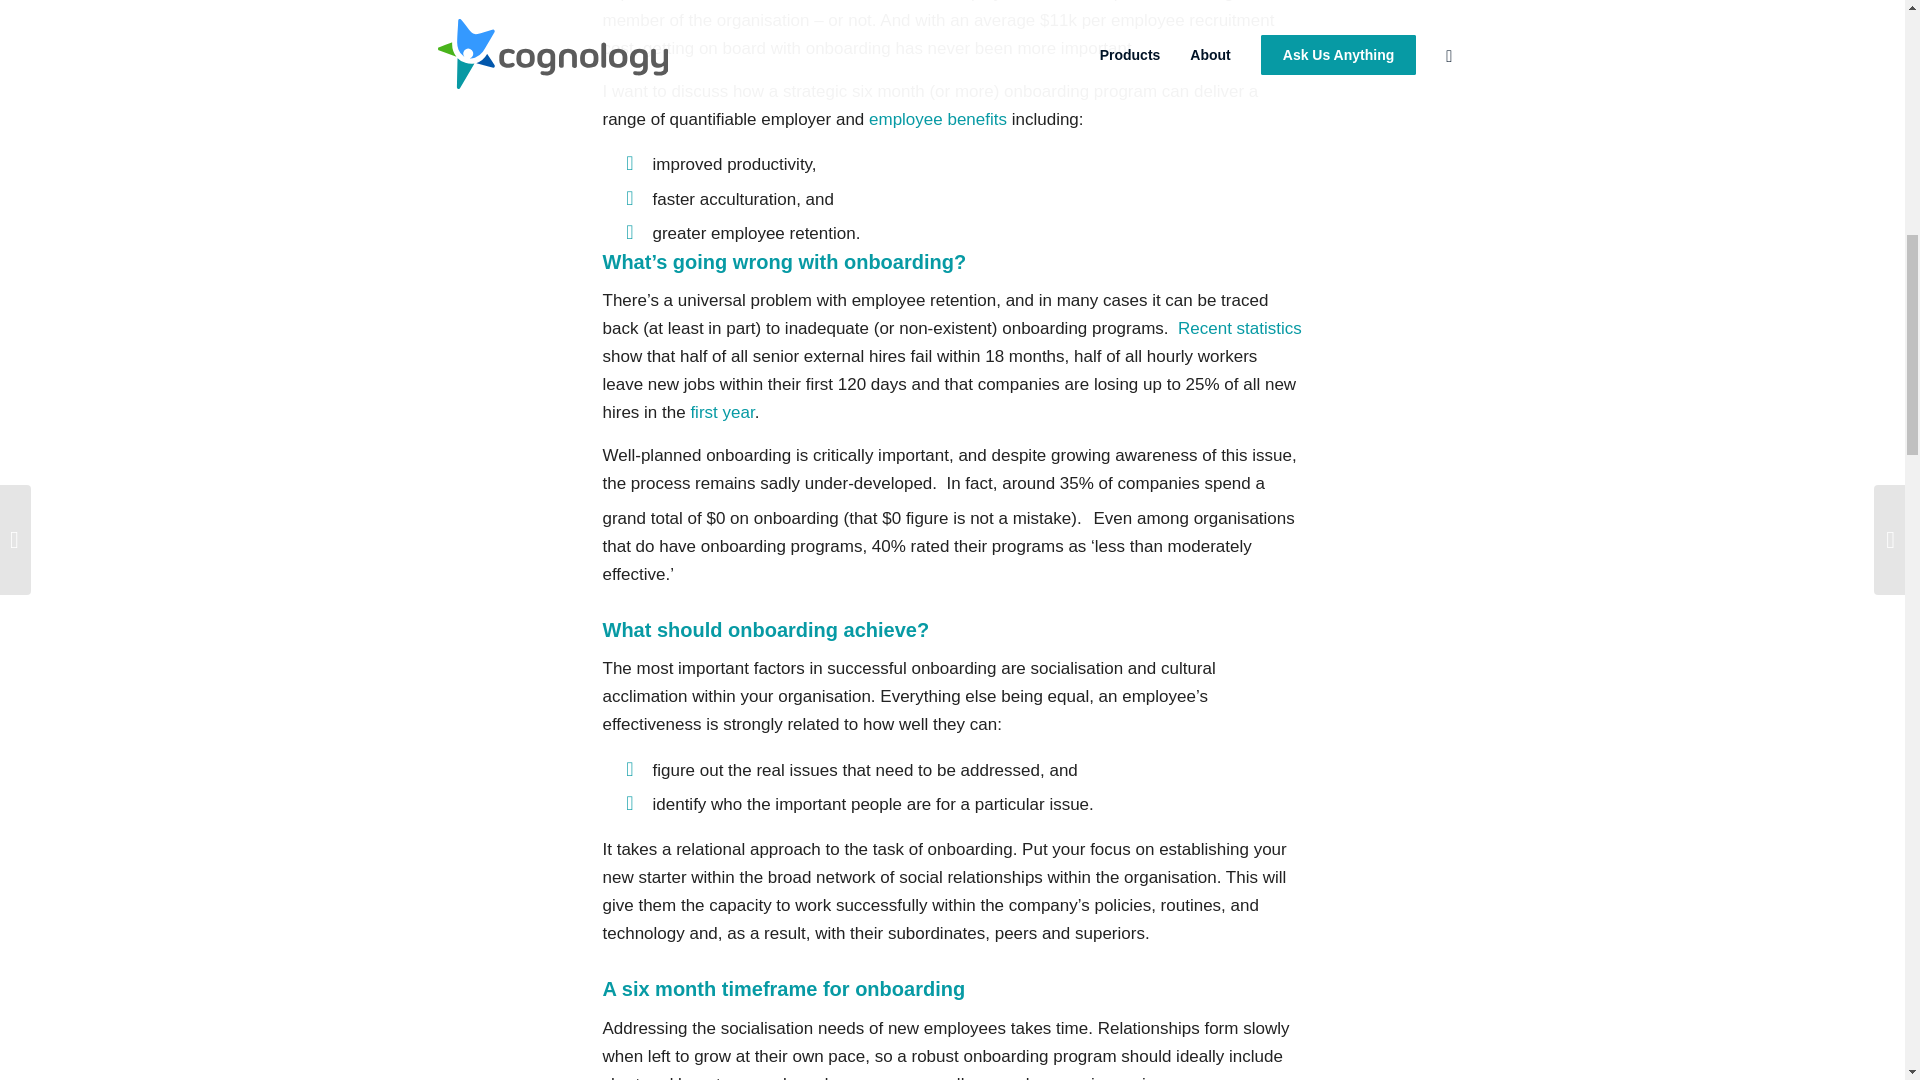 The image size is (1920, 1080). Describe the element at coordinates (722, 412) in the screenshot. I see `first year` at that location.